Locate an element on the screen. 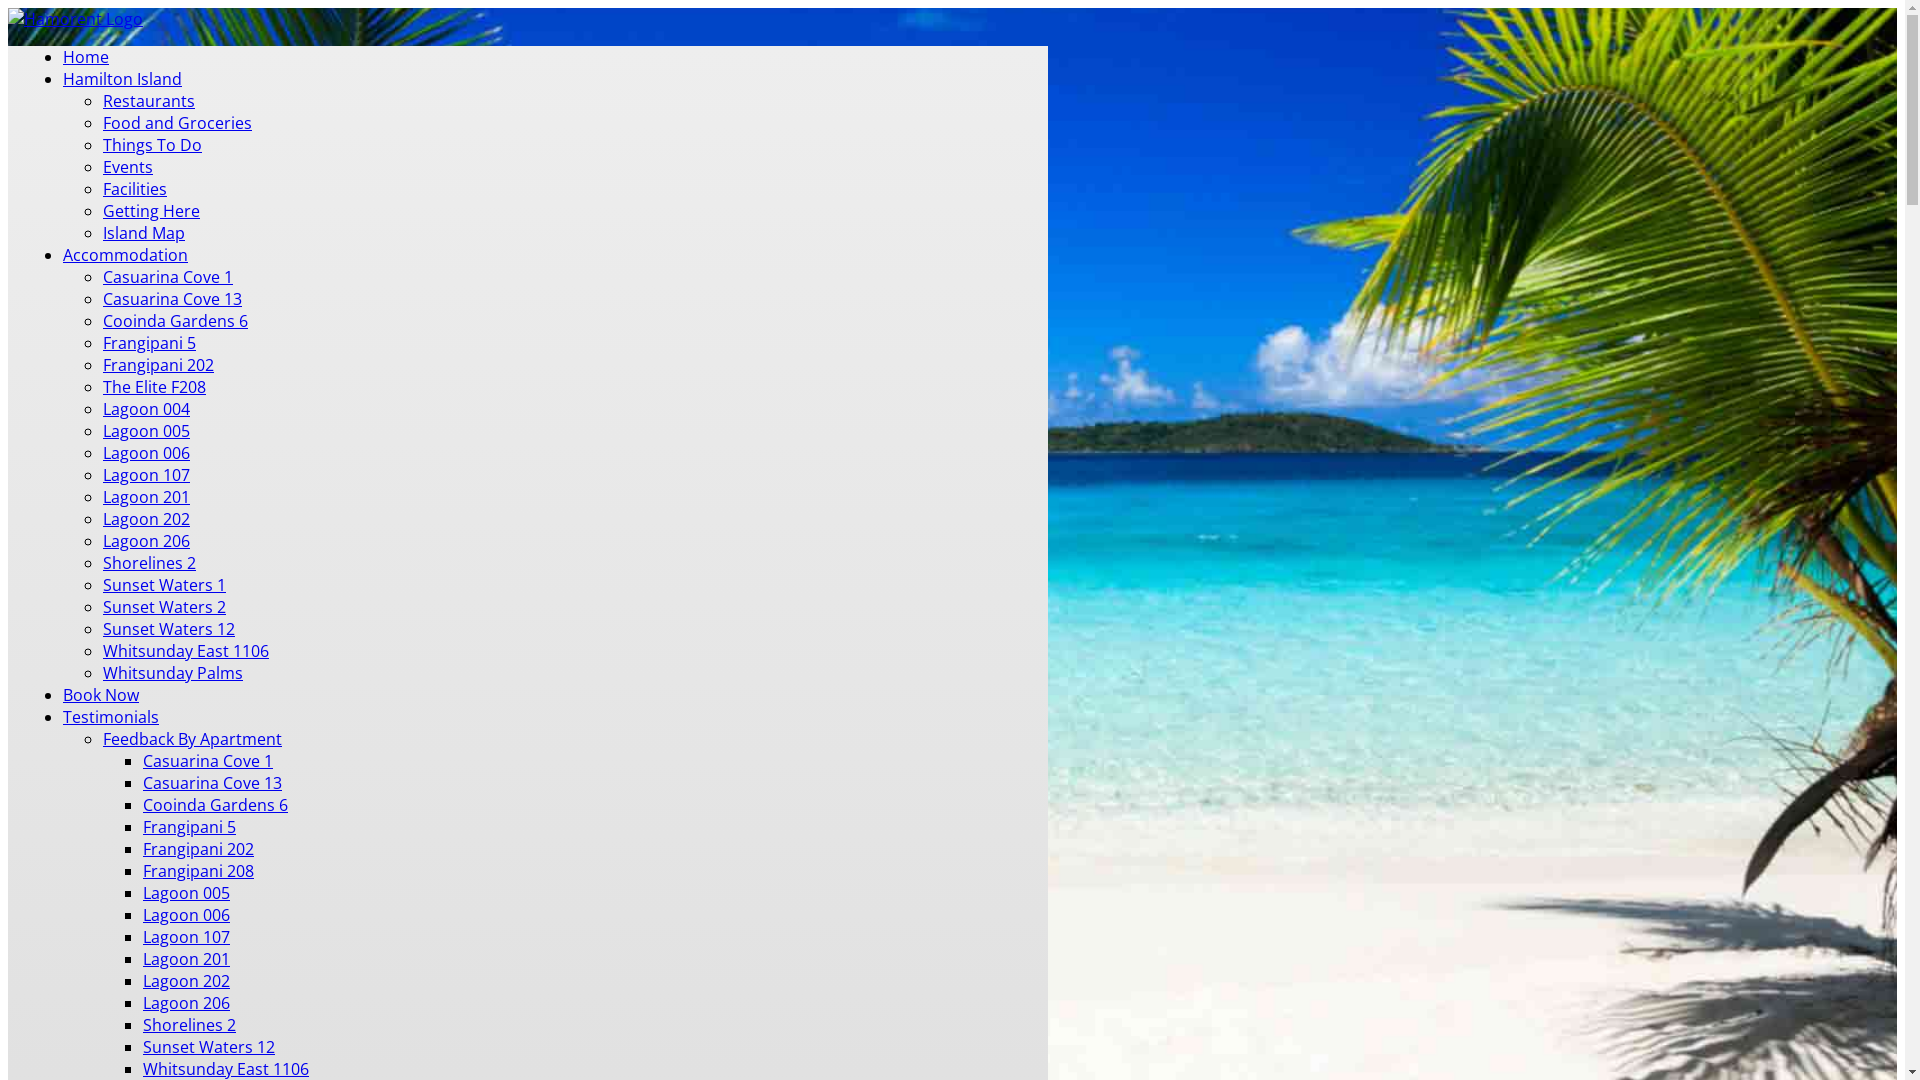 Image resolution: width=1920 pixels, height=1080 pixels. Whitsunday East 1106 is located at coordinates (186, 651).